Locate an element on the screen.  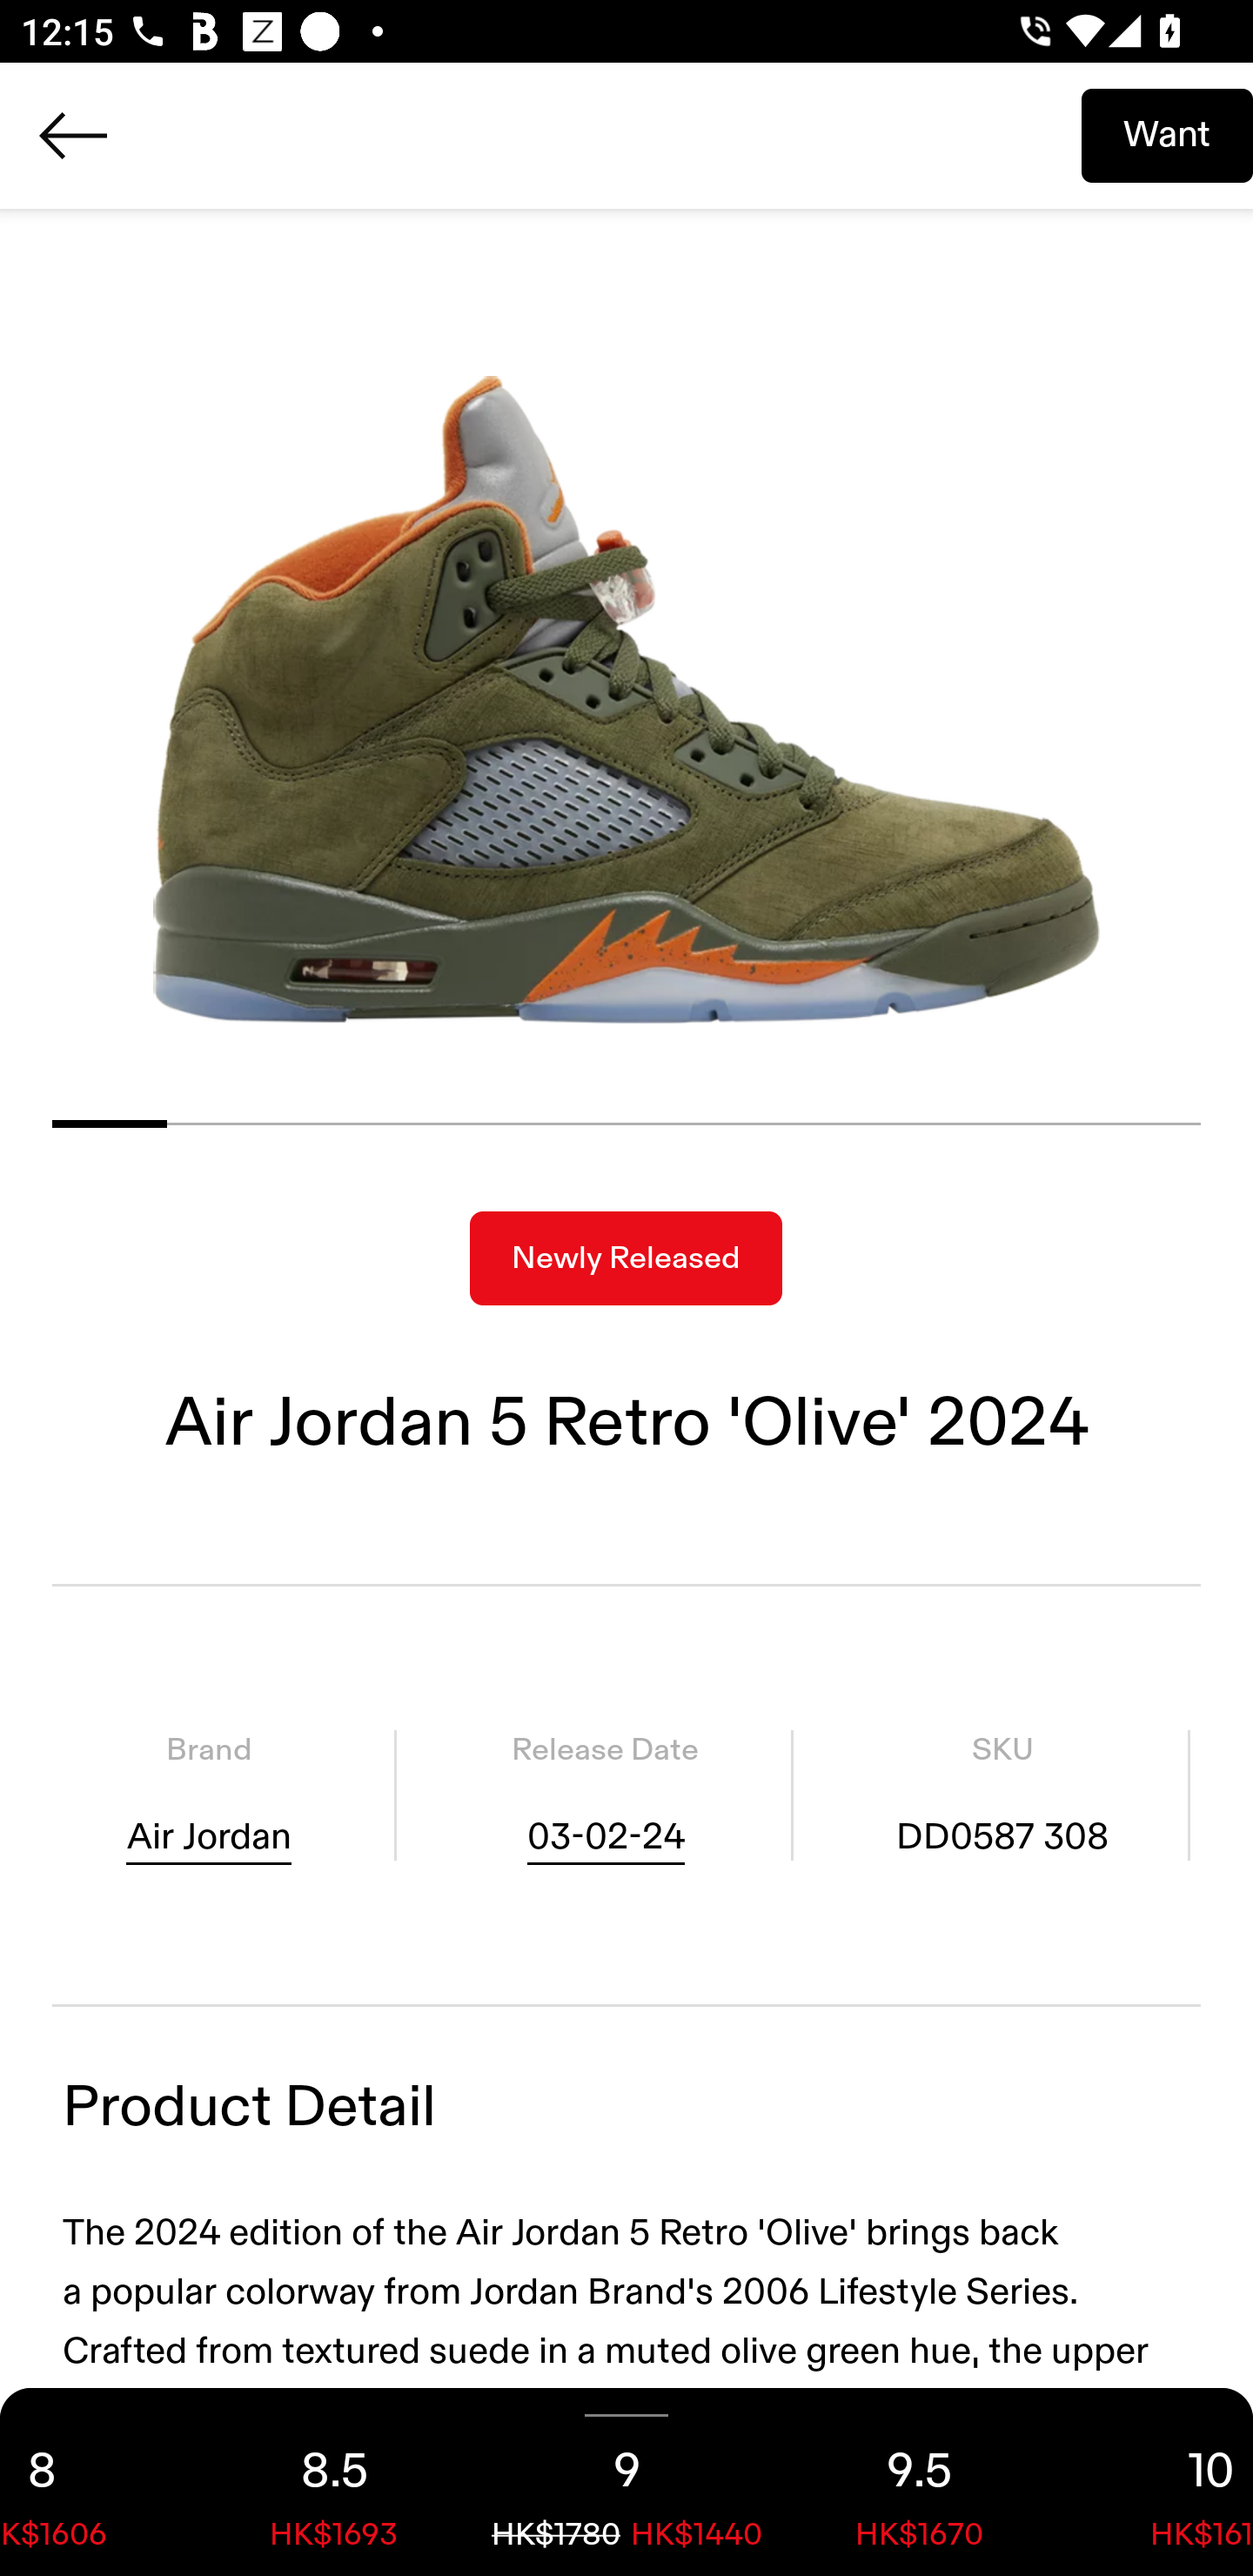
9.5 HK$1670 is located at coordinates (919, 2482).